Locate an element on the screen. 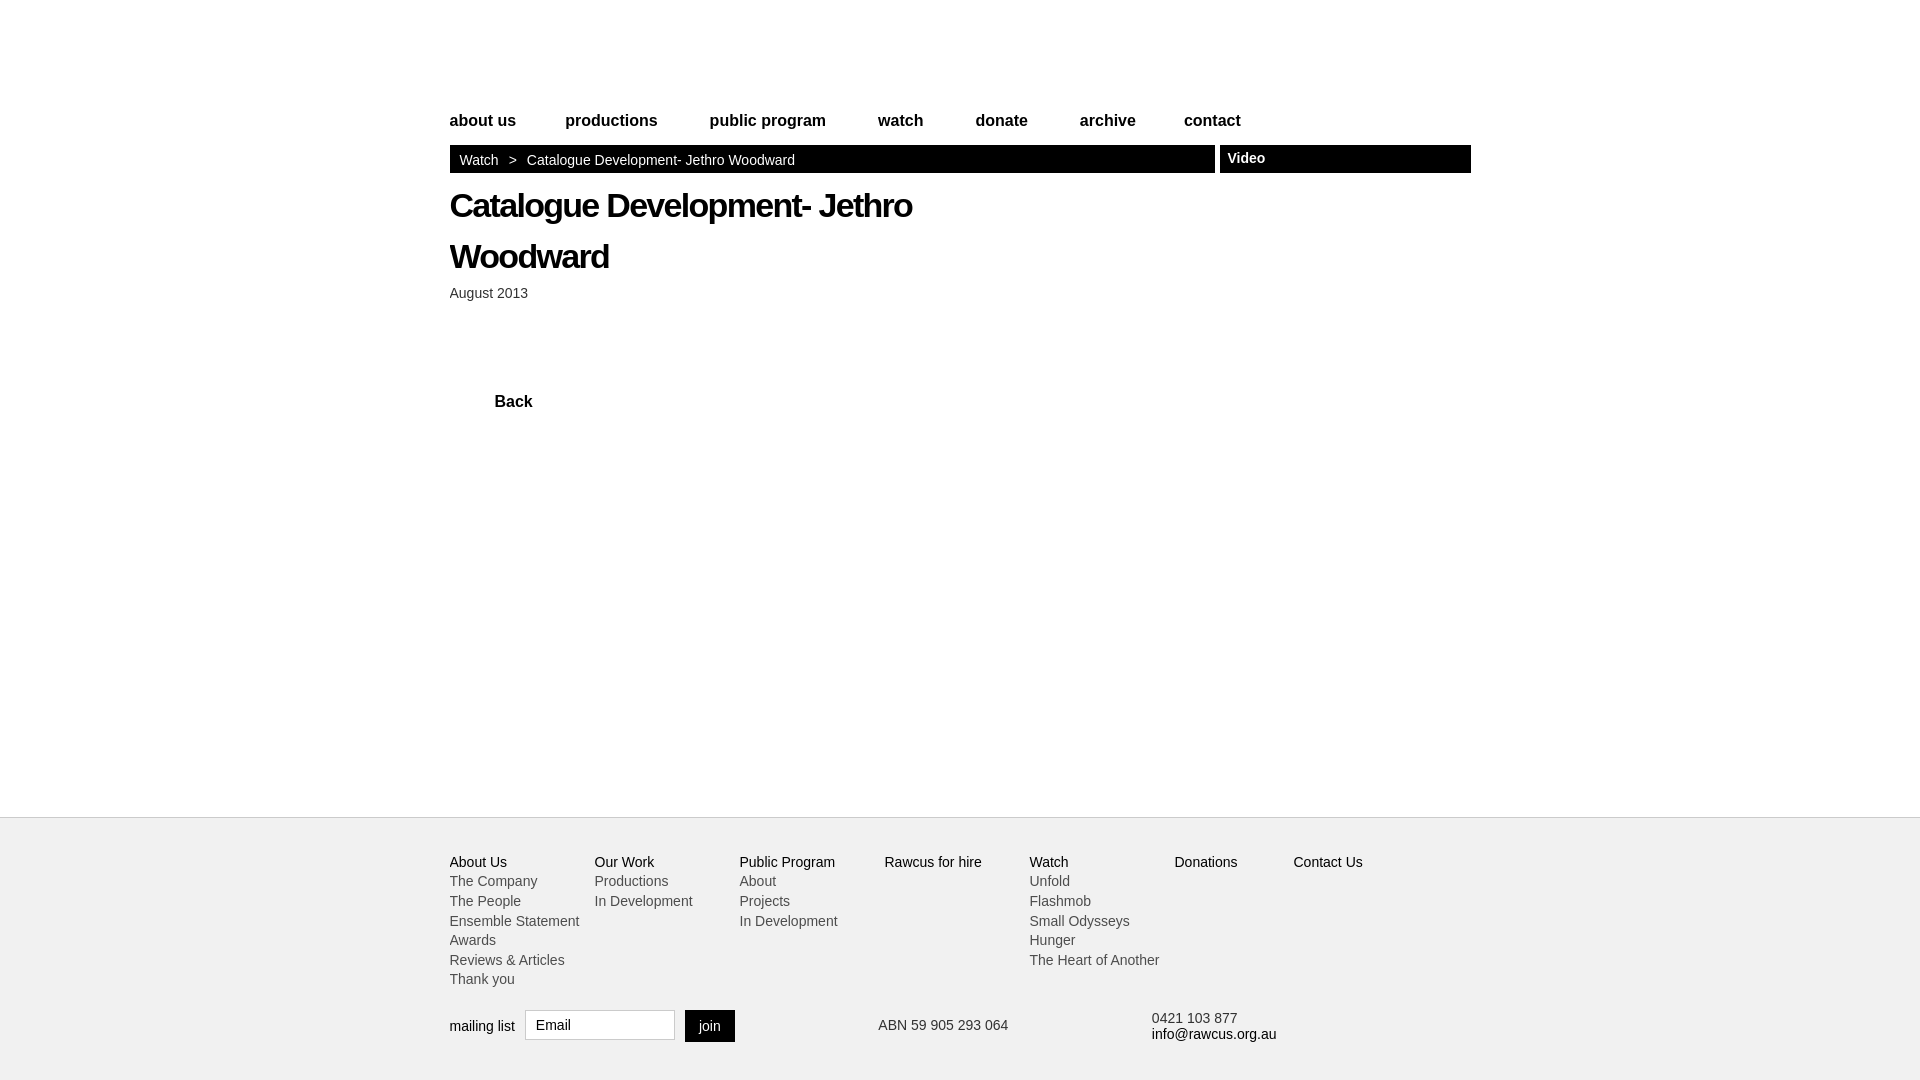 Image resolution: width=1920 pixels, height=1080 pixels. Thank you is located at coordinates (482, 979).